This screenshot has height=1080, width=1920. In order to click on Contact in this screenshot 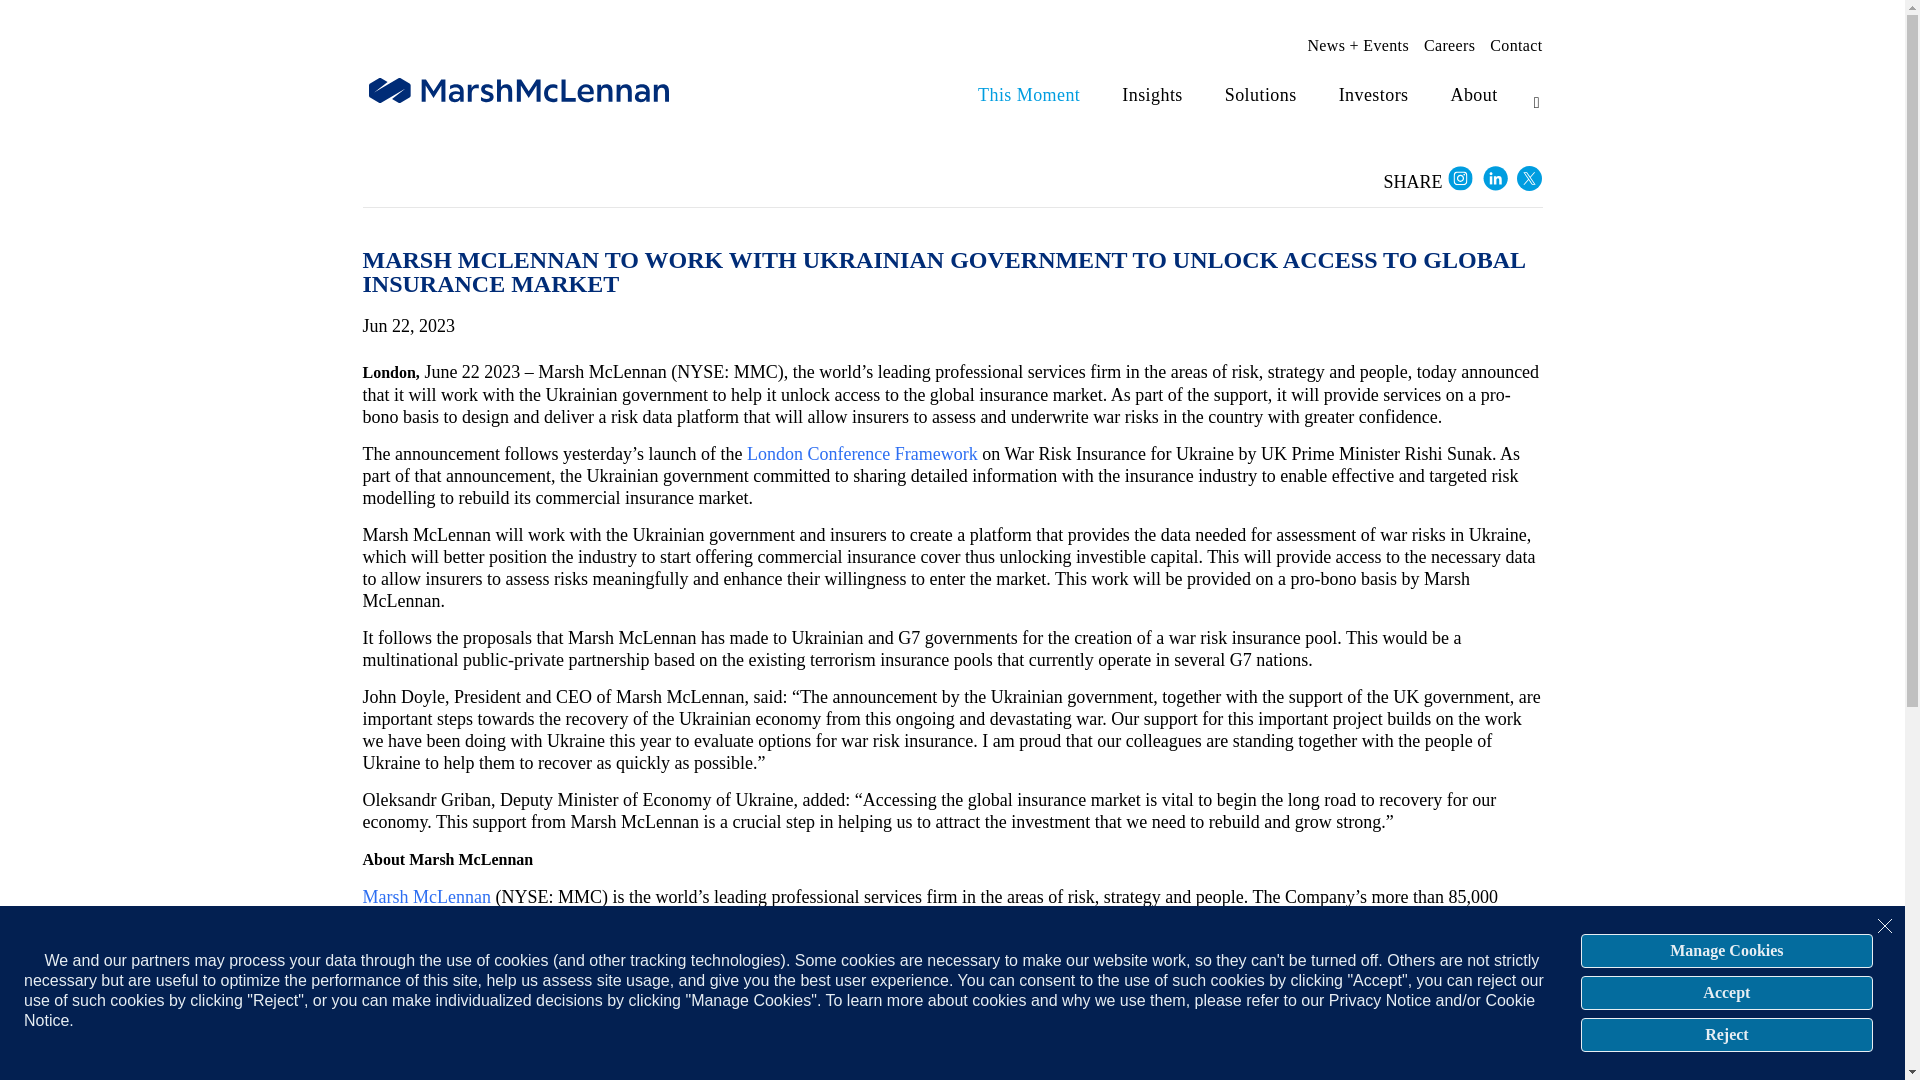, I will do `click(1515, 46)`.